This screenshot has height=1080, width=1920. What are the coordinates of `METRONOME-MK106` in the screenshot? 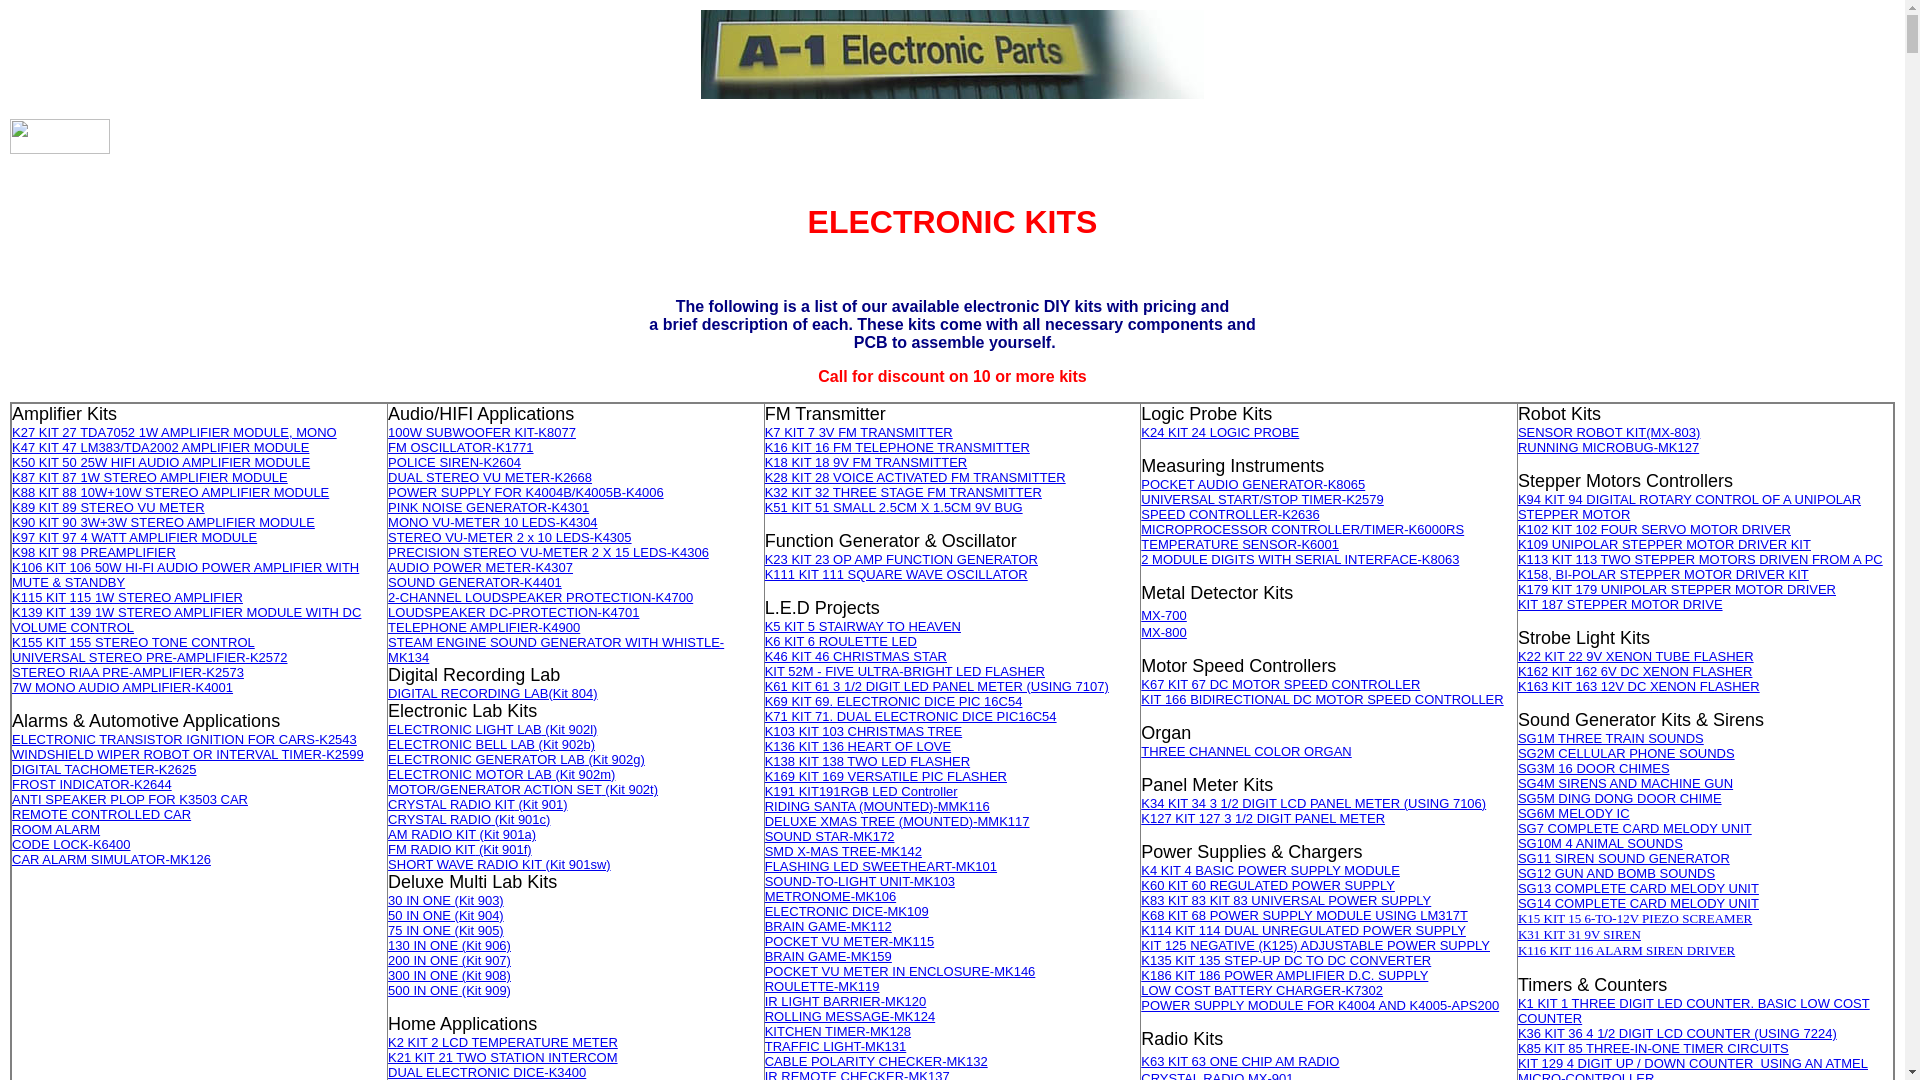 It's located at (830, 896).